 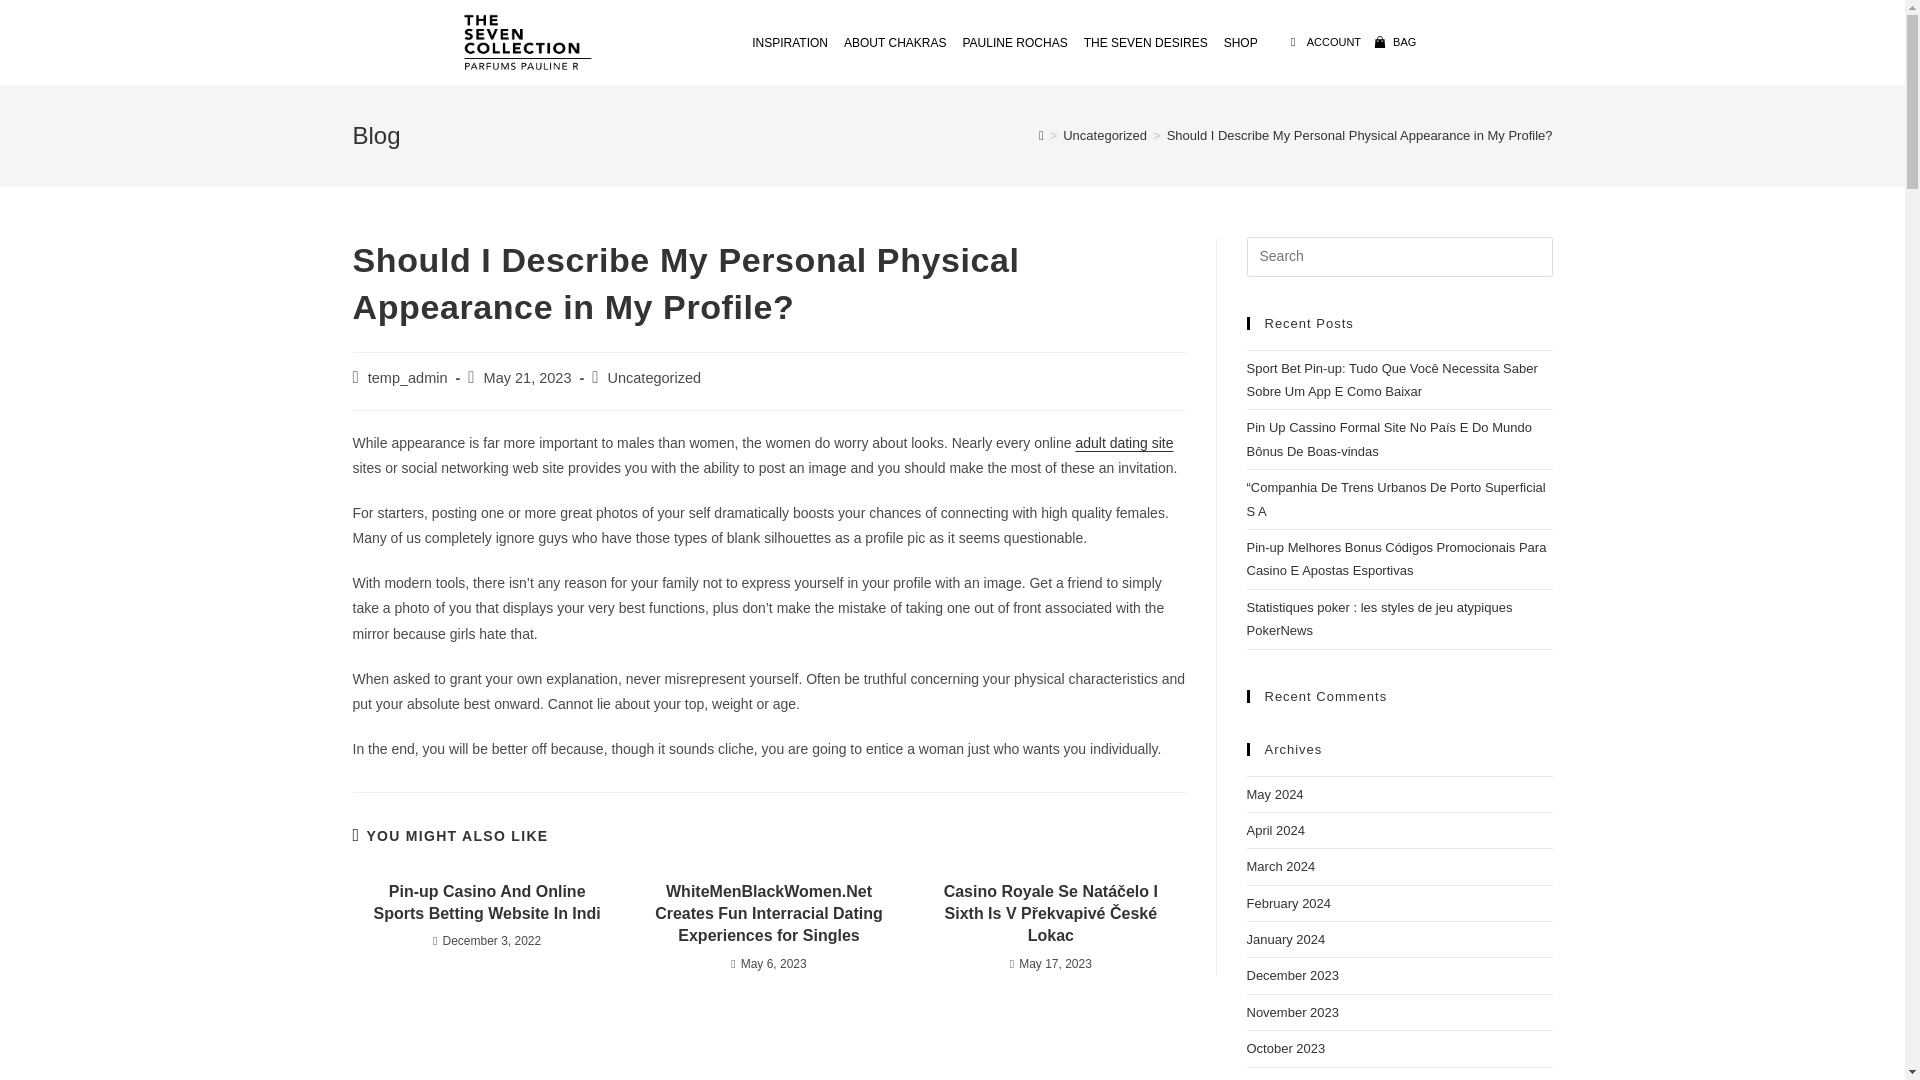 What do you see at coordinates (486, 903) in the screenshot?
I see `Pin-up Casino And Online Sports Betting Website In Indi` at bounding box center [486, 903].